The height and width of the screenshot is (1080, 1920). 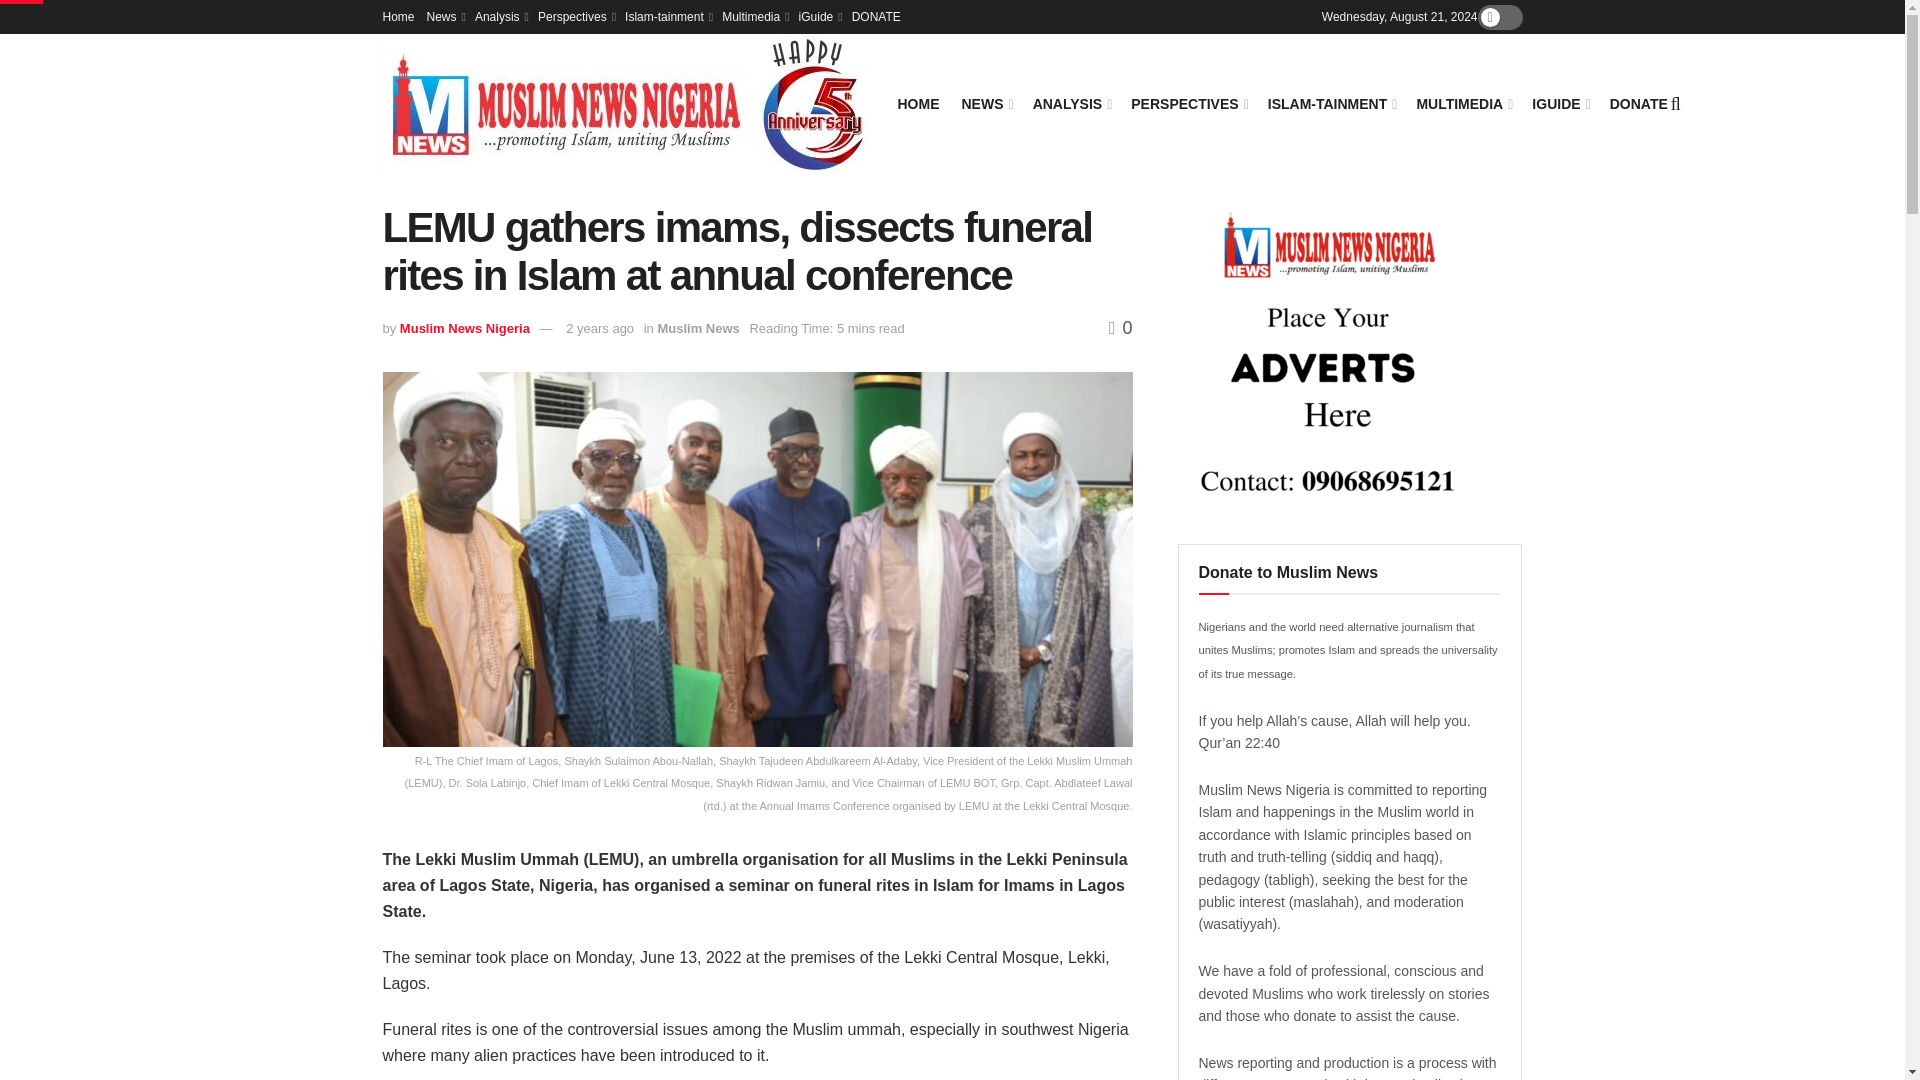 What do you see at coordinates (500, 16) in the screenshot?
I see `Analysis` at bounding box center [500, 16].